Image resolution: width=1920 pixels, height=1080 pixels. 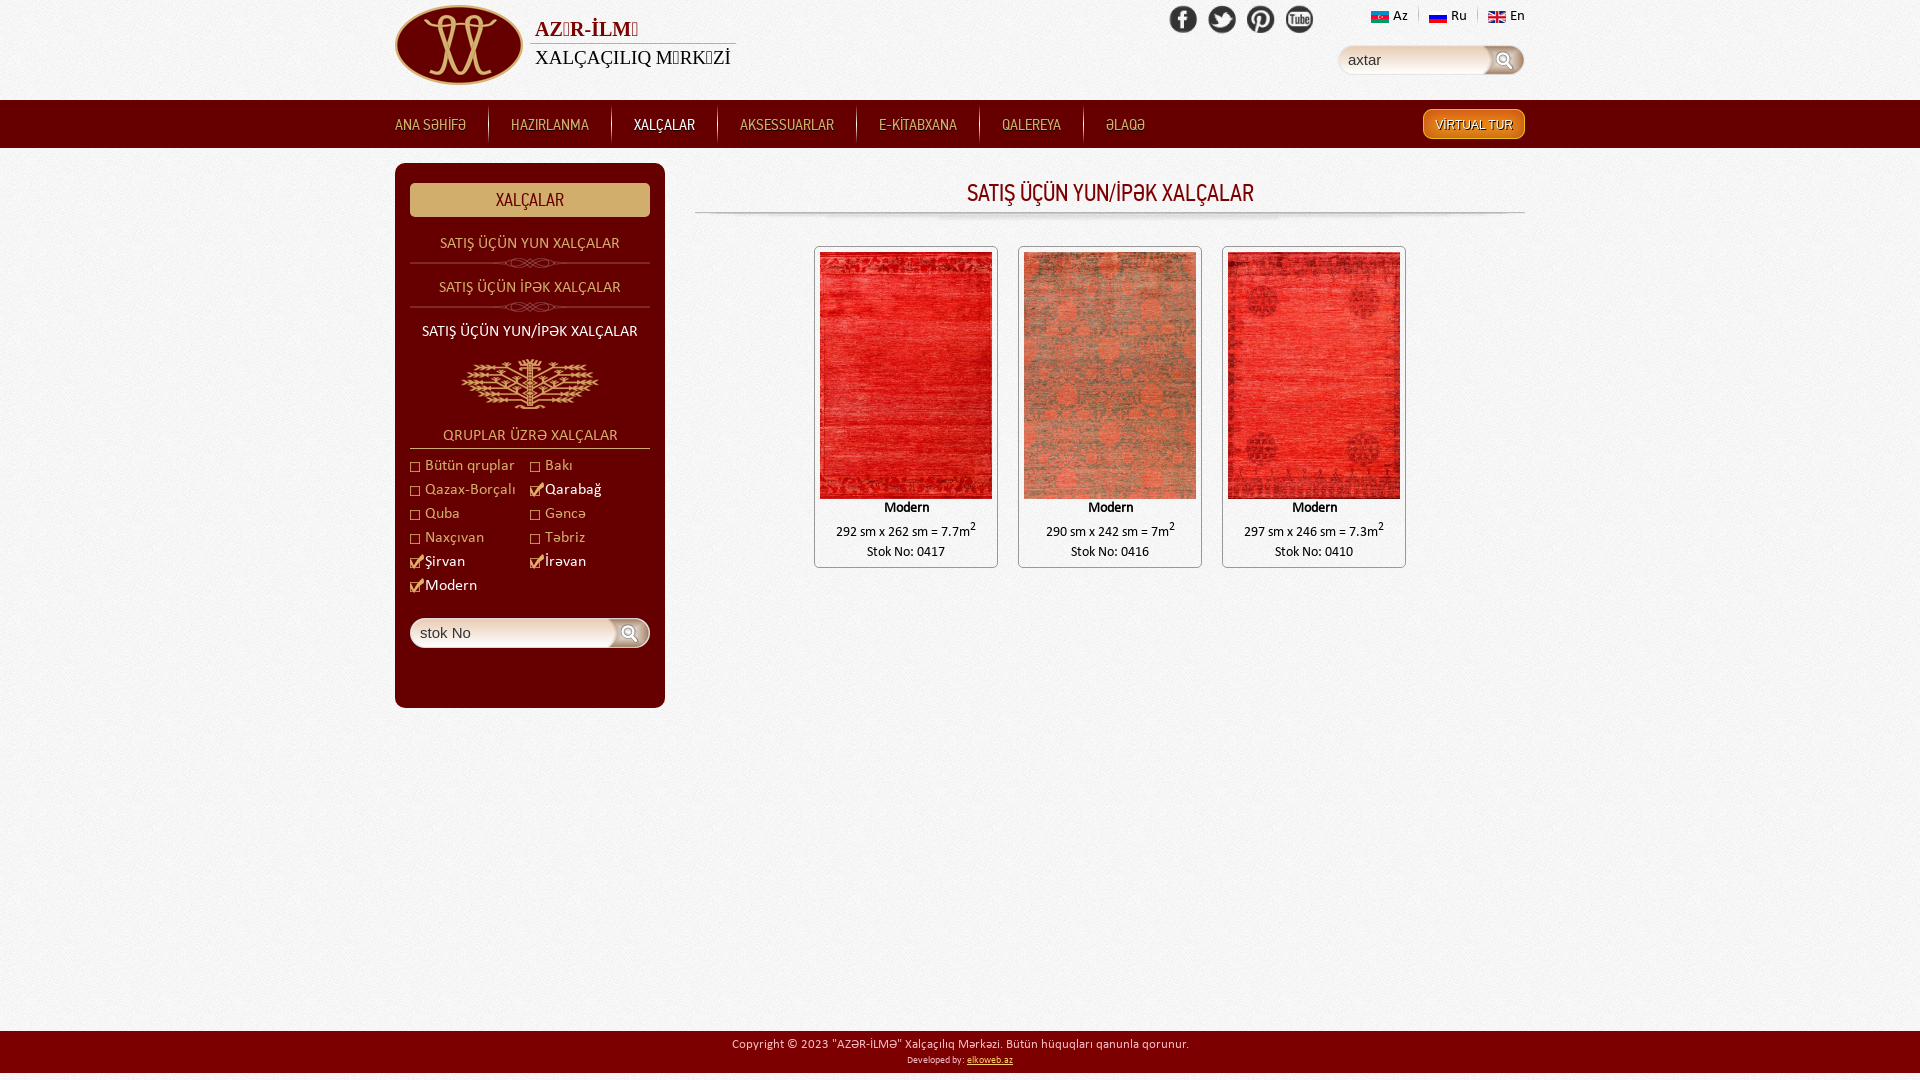 What do you see at coordinates (906, 407) in the screenshot?
I see `Modern` at bounding box center [906, 407].